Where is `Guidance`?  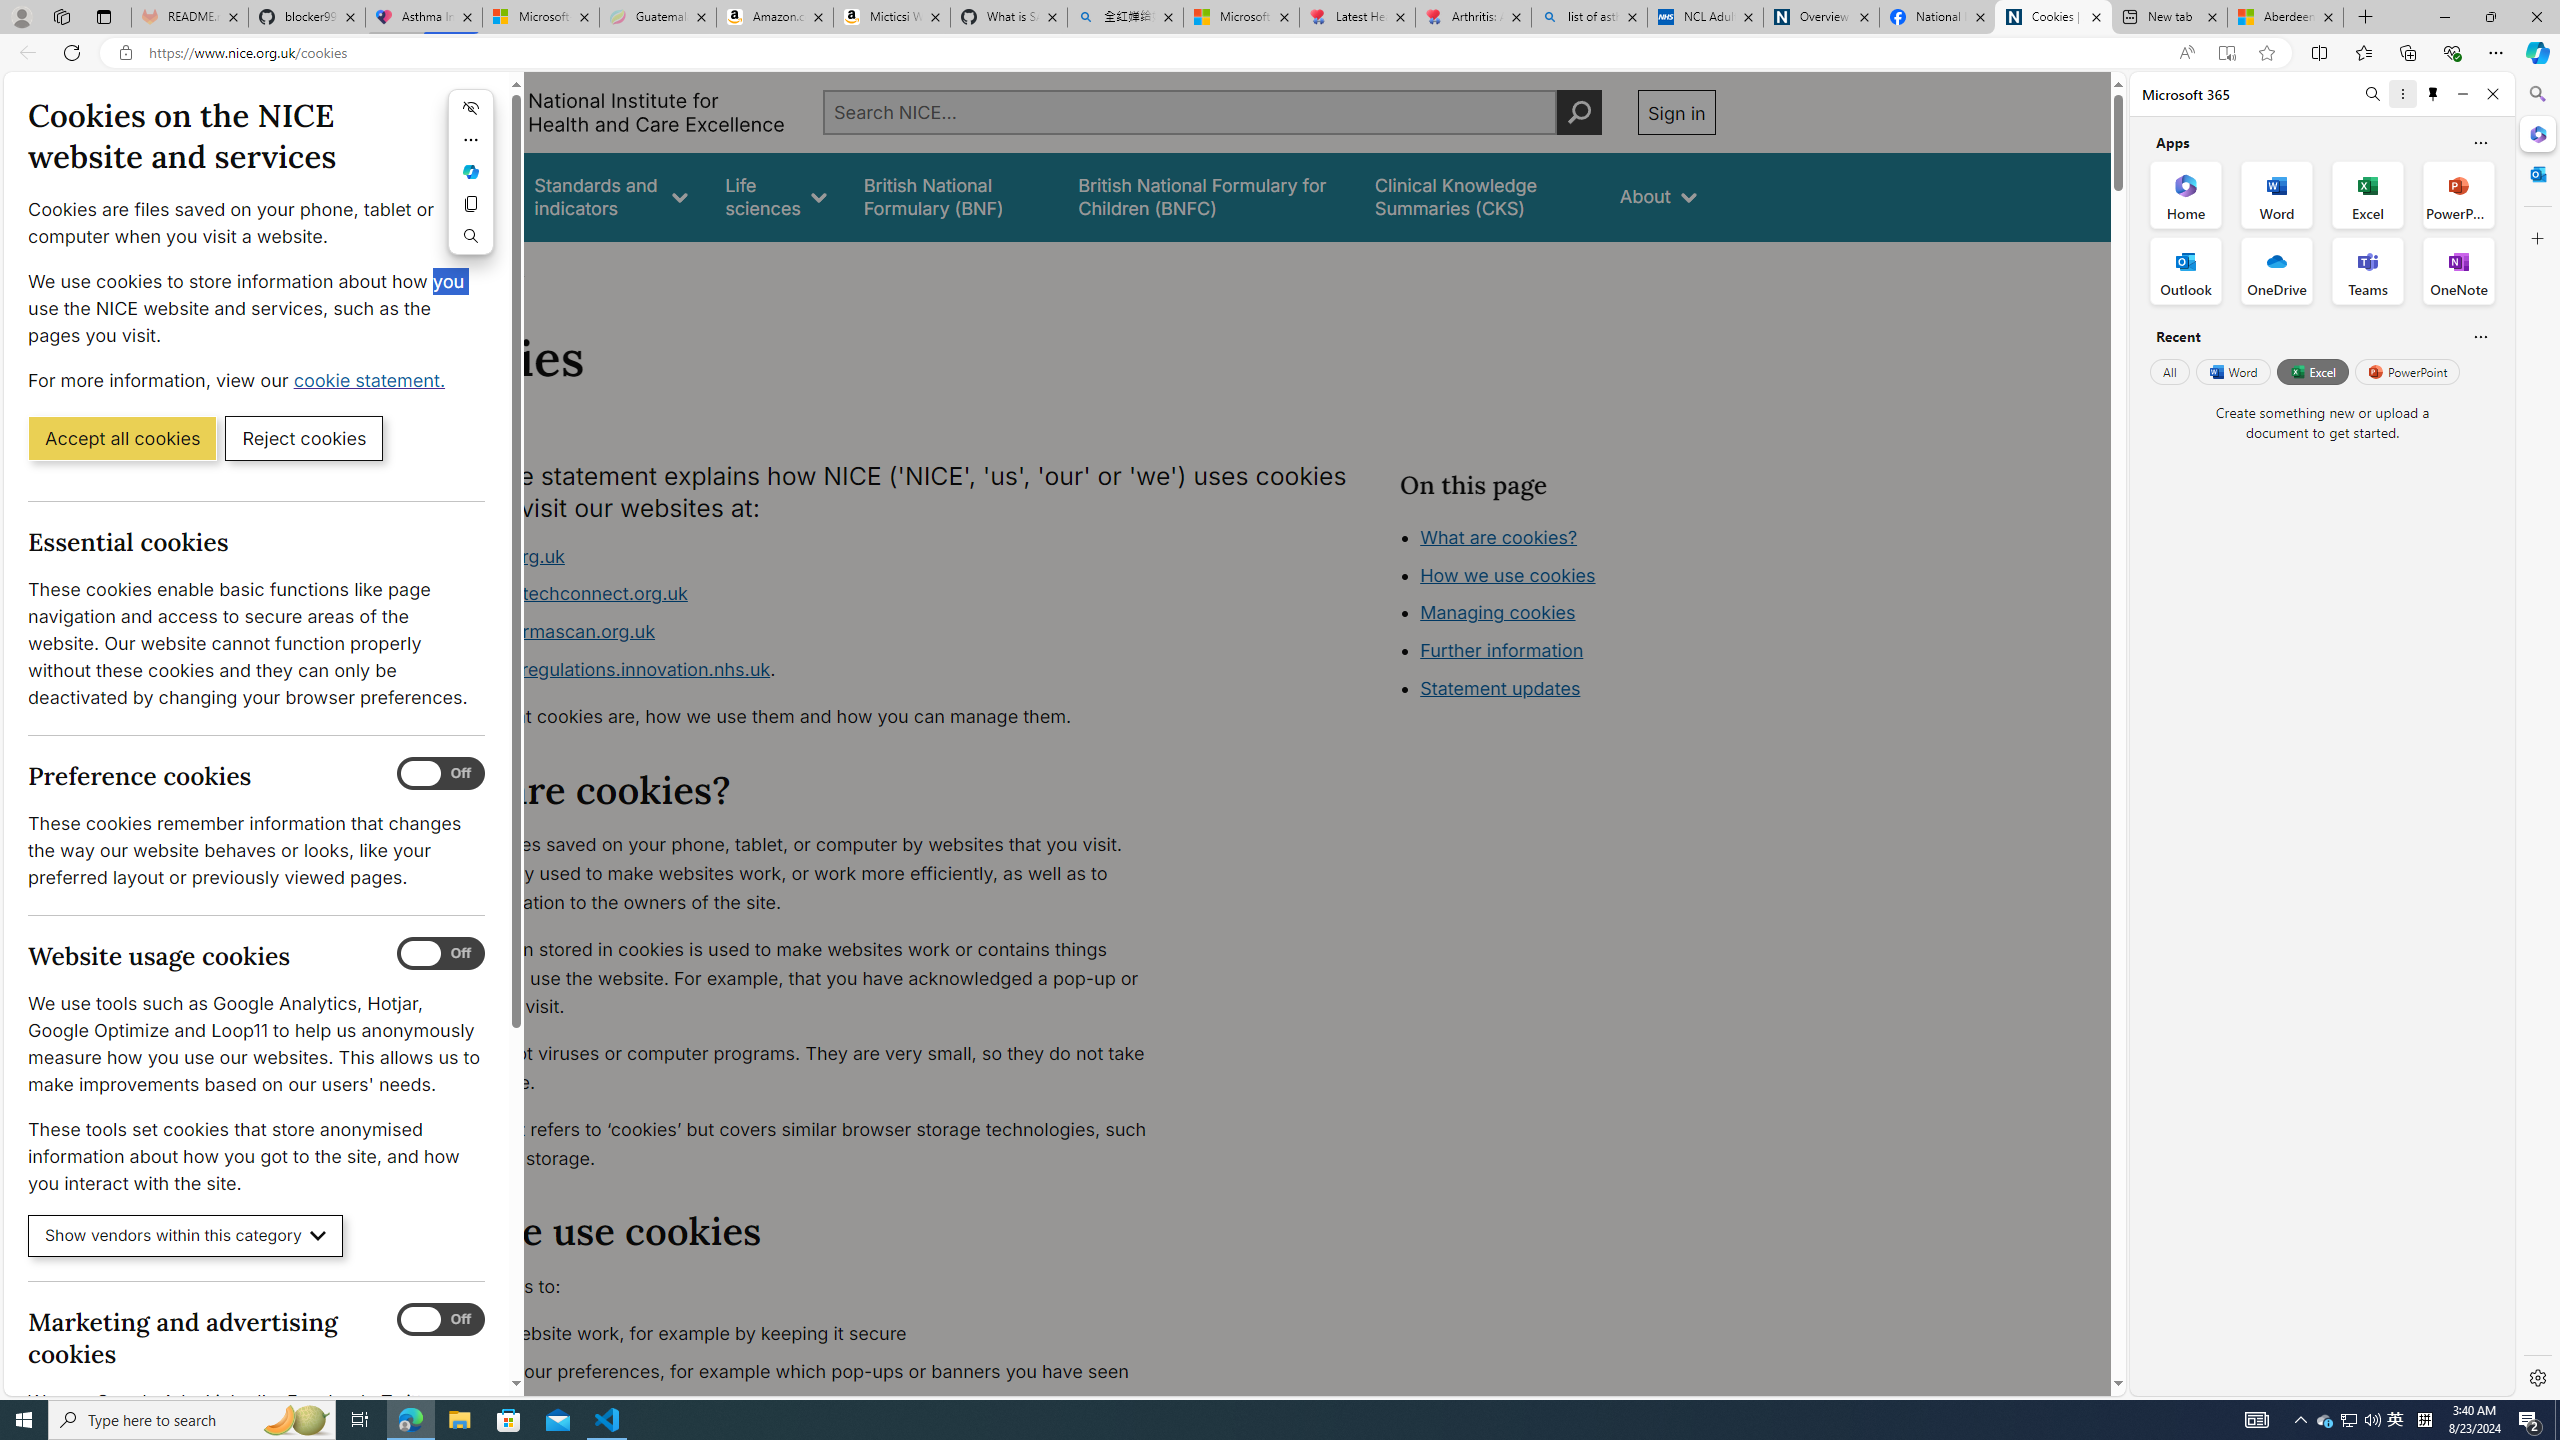
Guidance is located at coordinates (458, 196).